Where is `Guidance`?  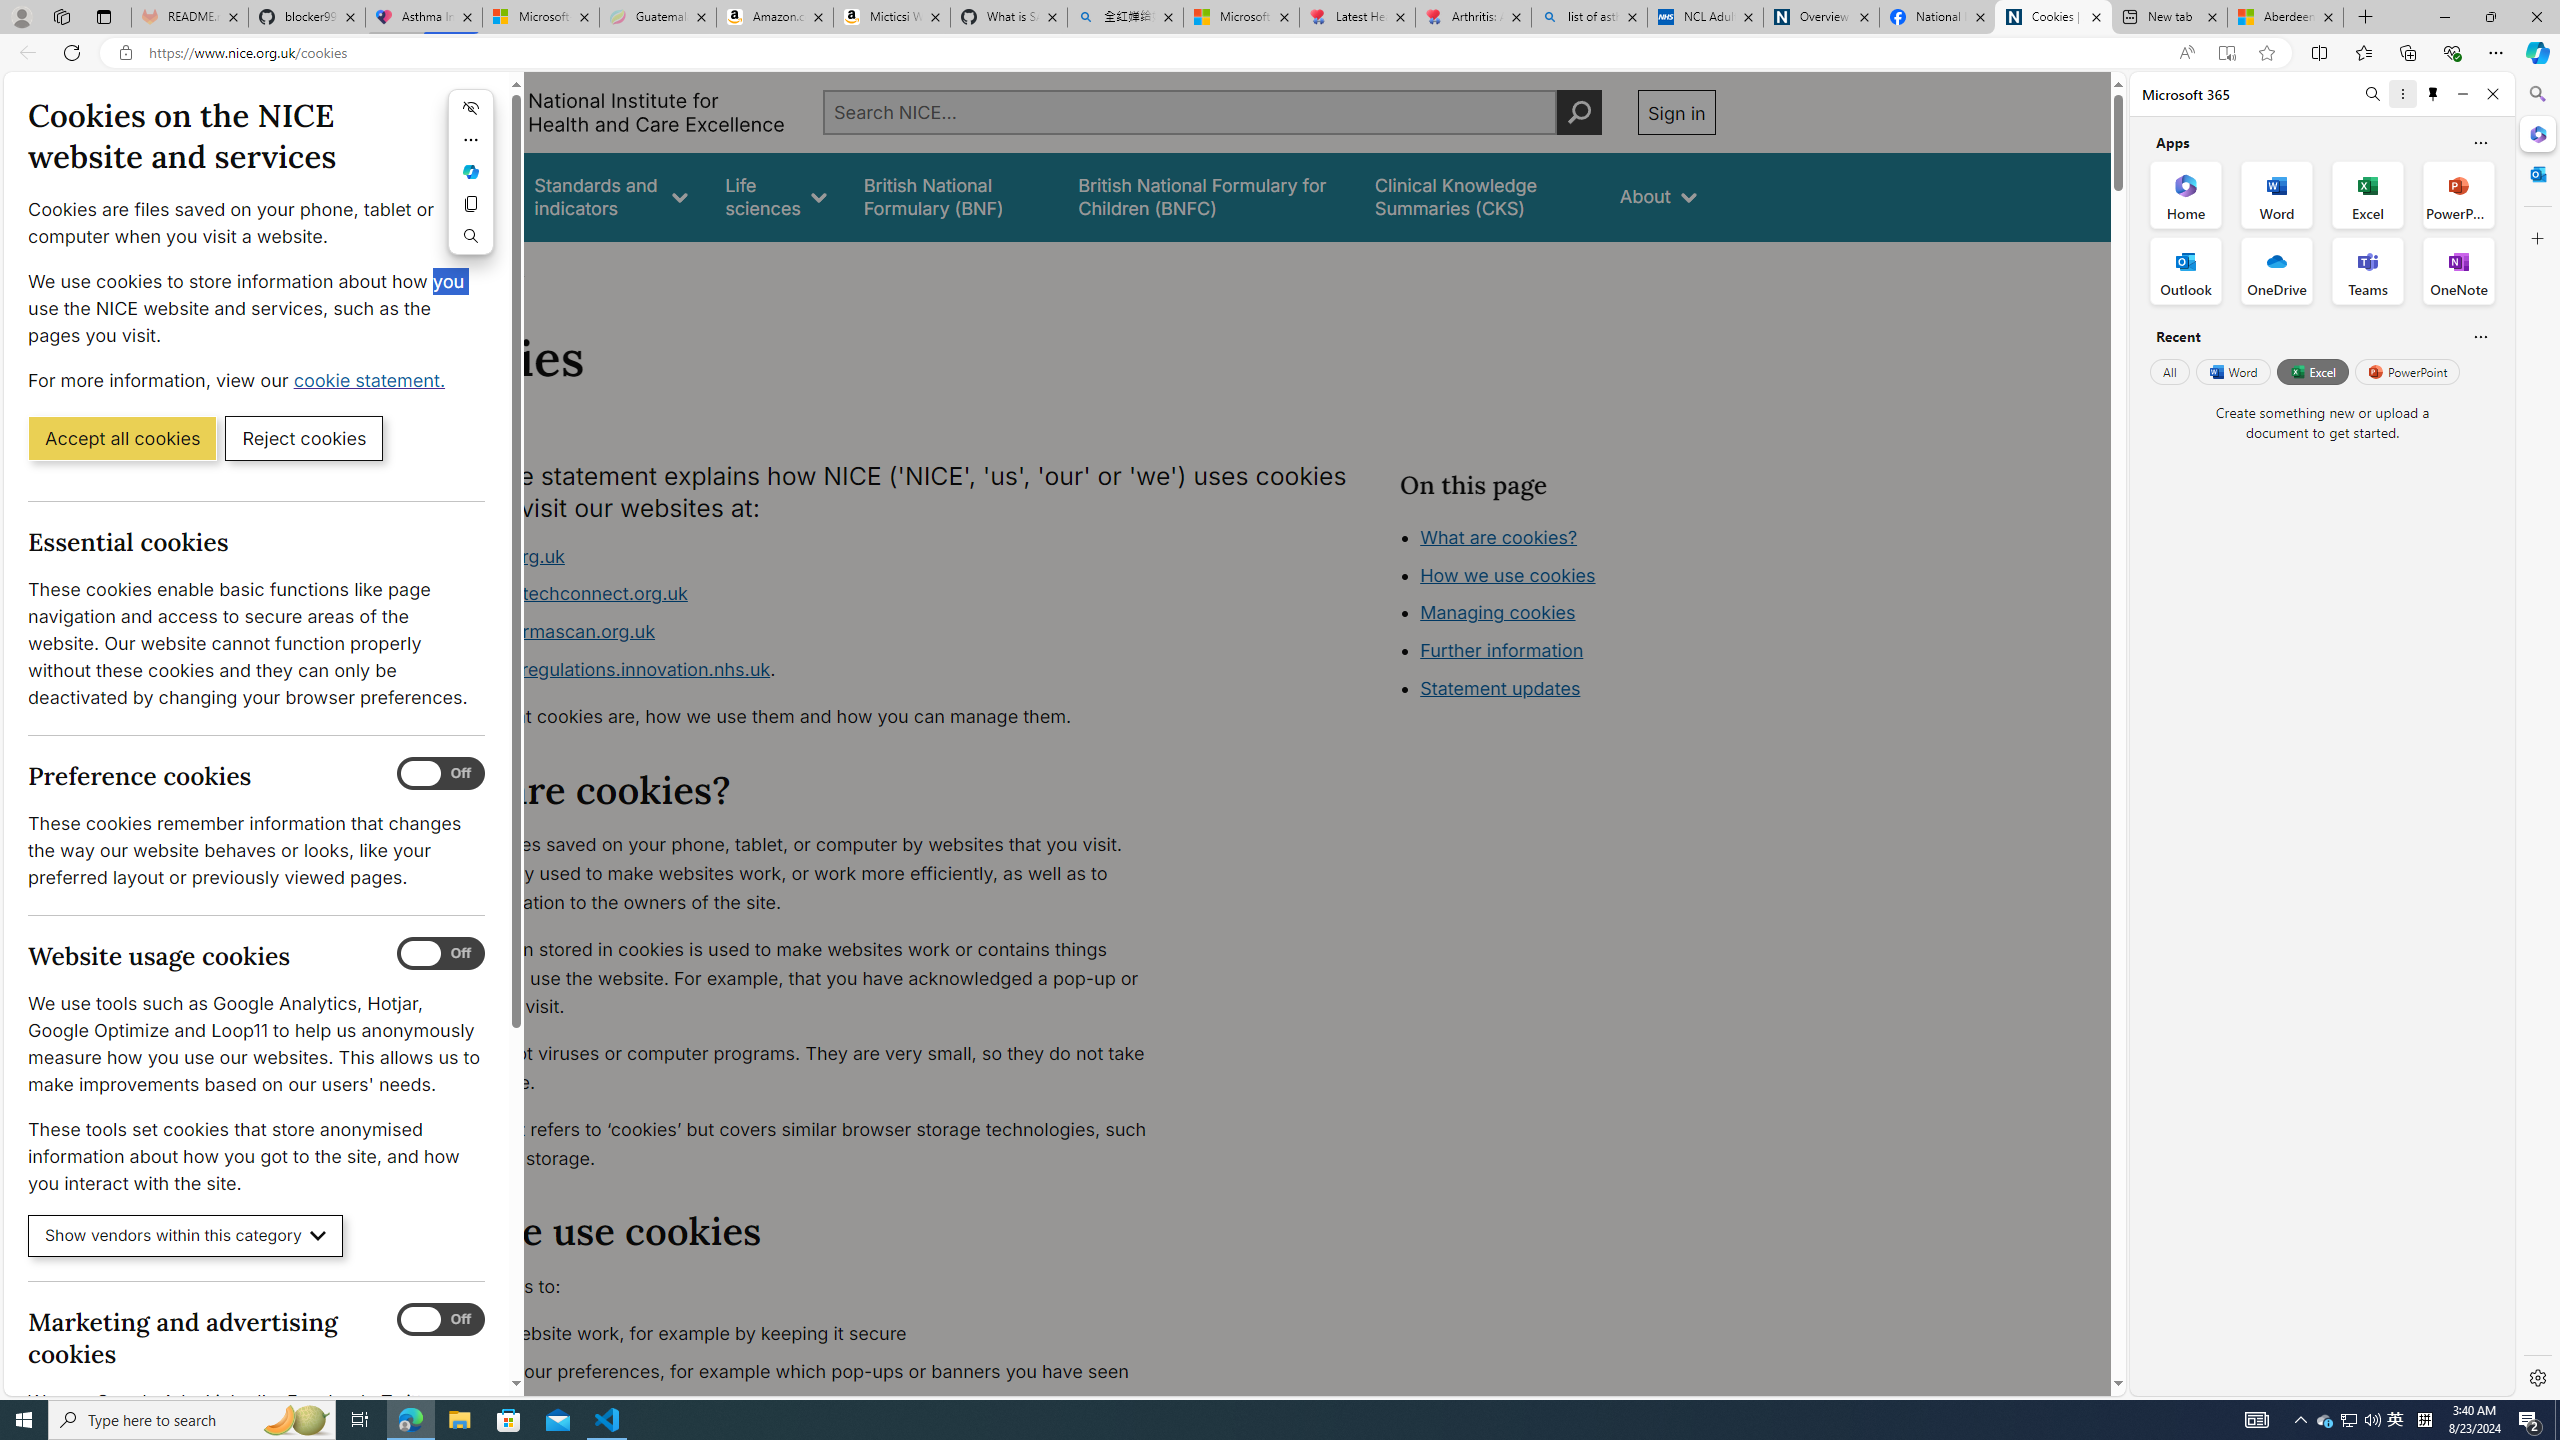
Guidance is located at coordinates (458, 196).